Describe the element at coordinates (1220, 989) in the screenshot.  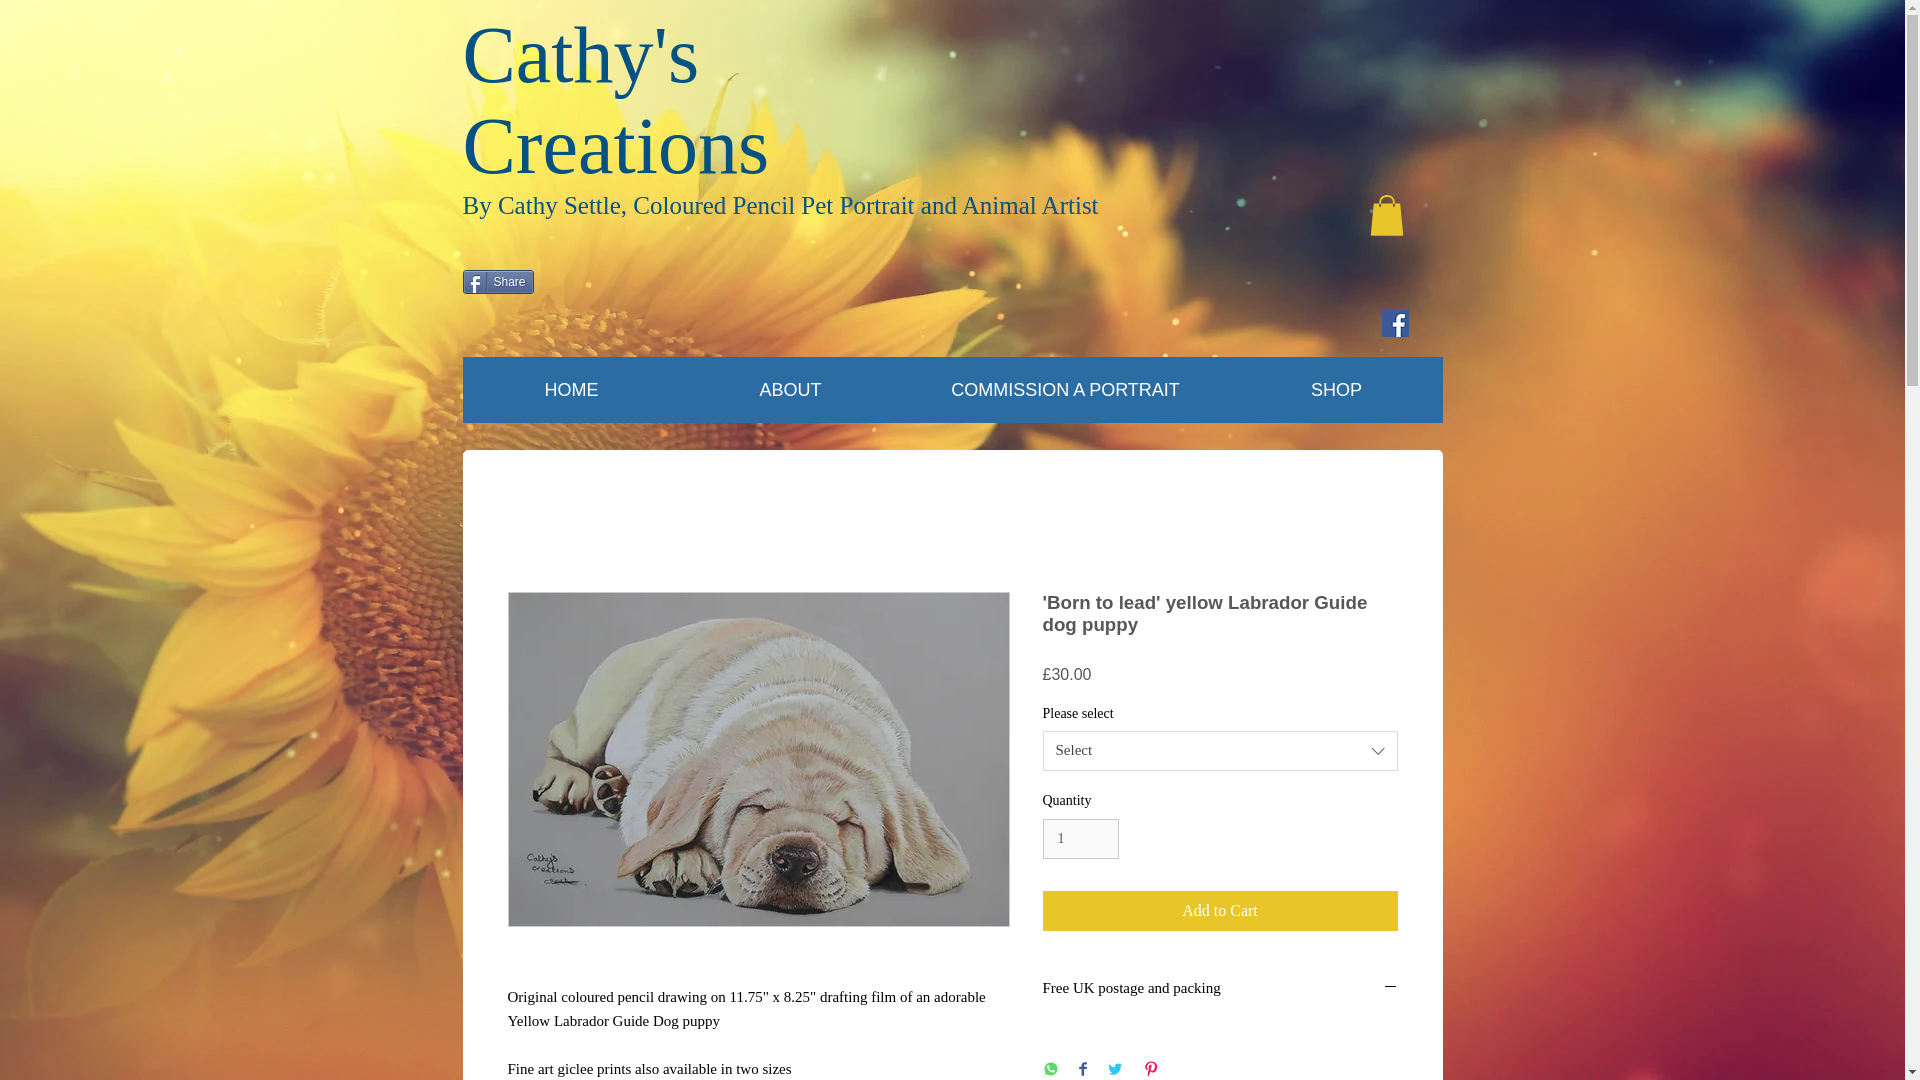
I see `Free UK postage and packing` at that location.